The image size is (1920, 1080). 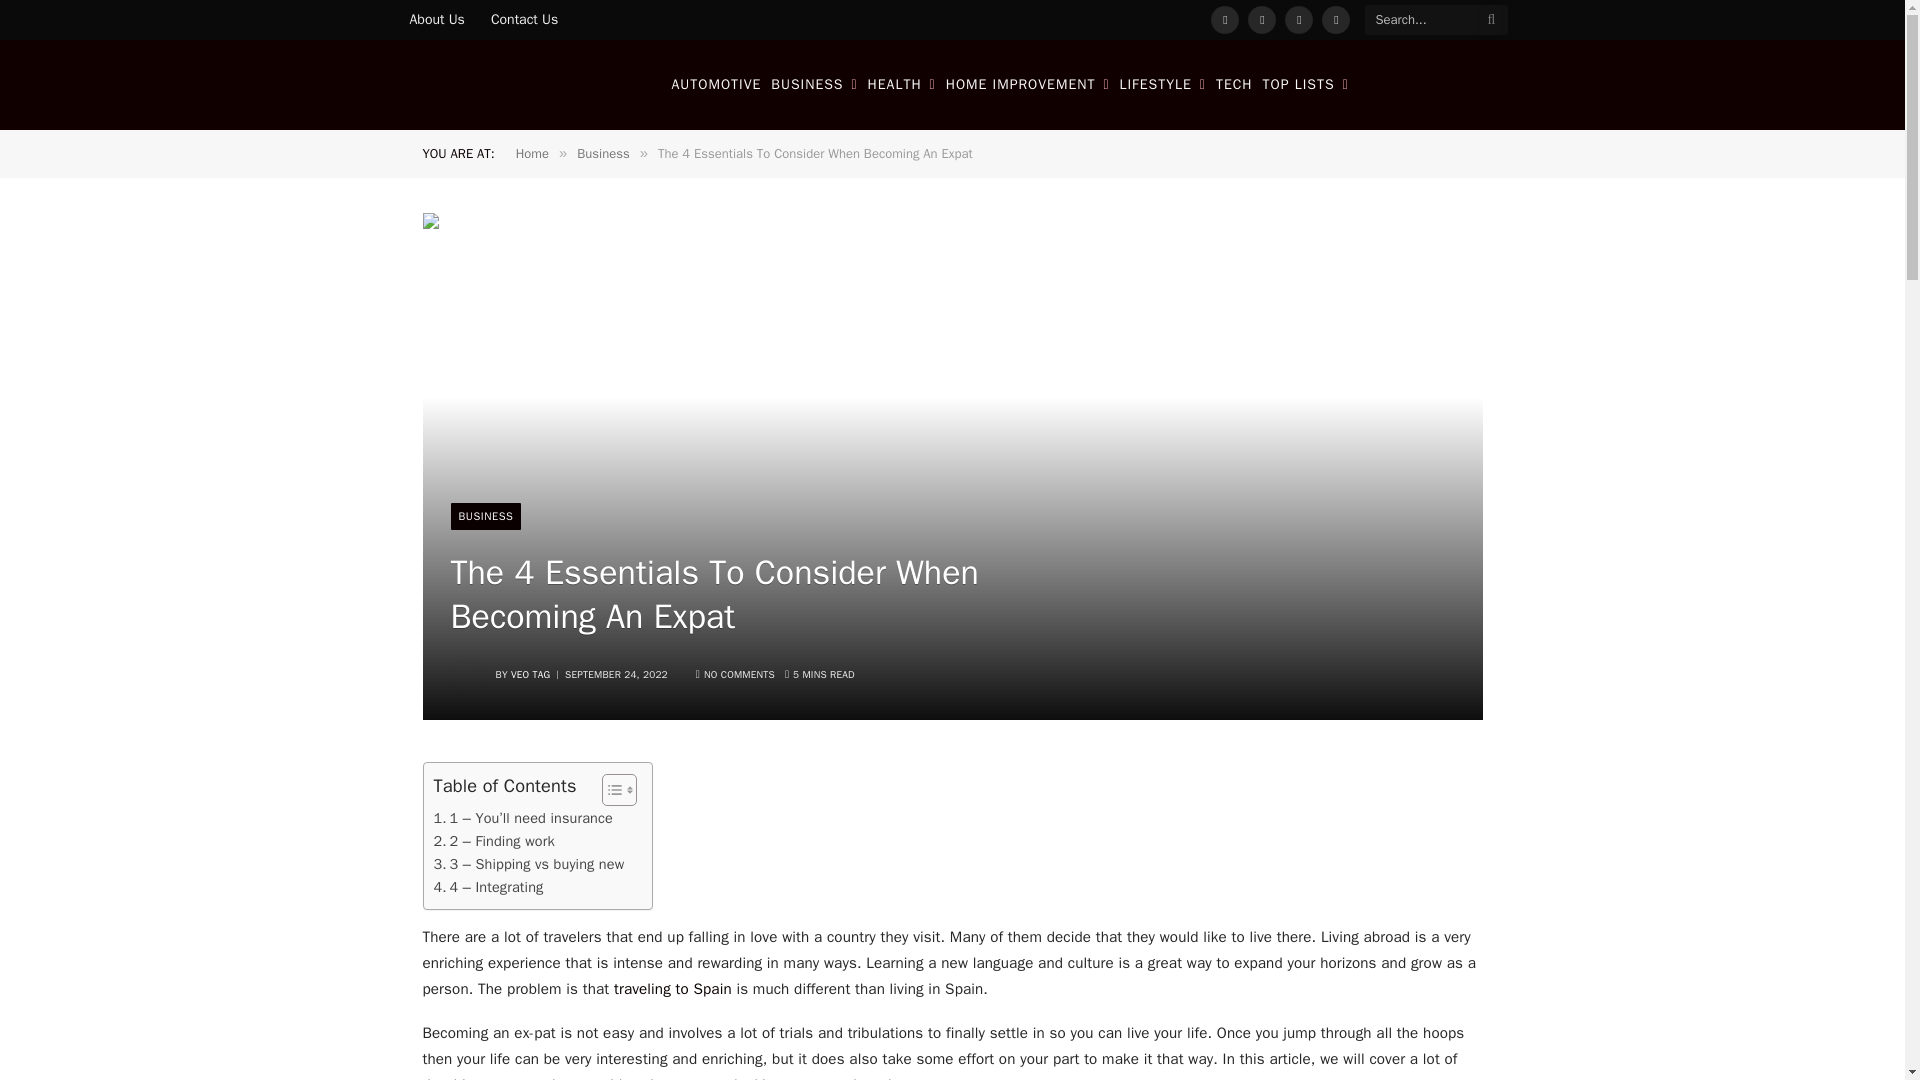 I want to click on Veo Tag, so click(x=513, y=84).